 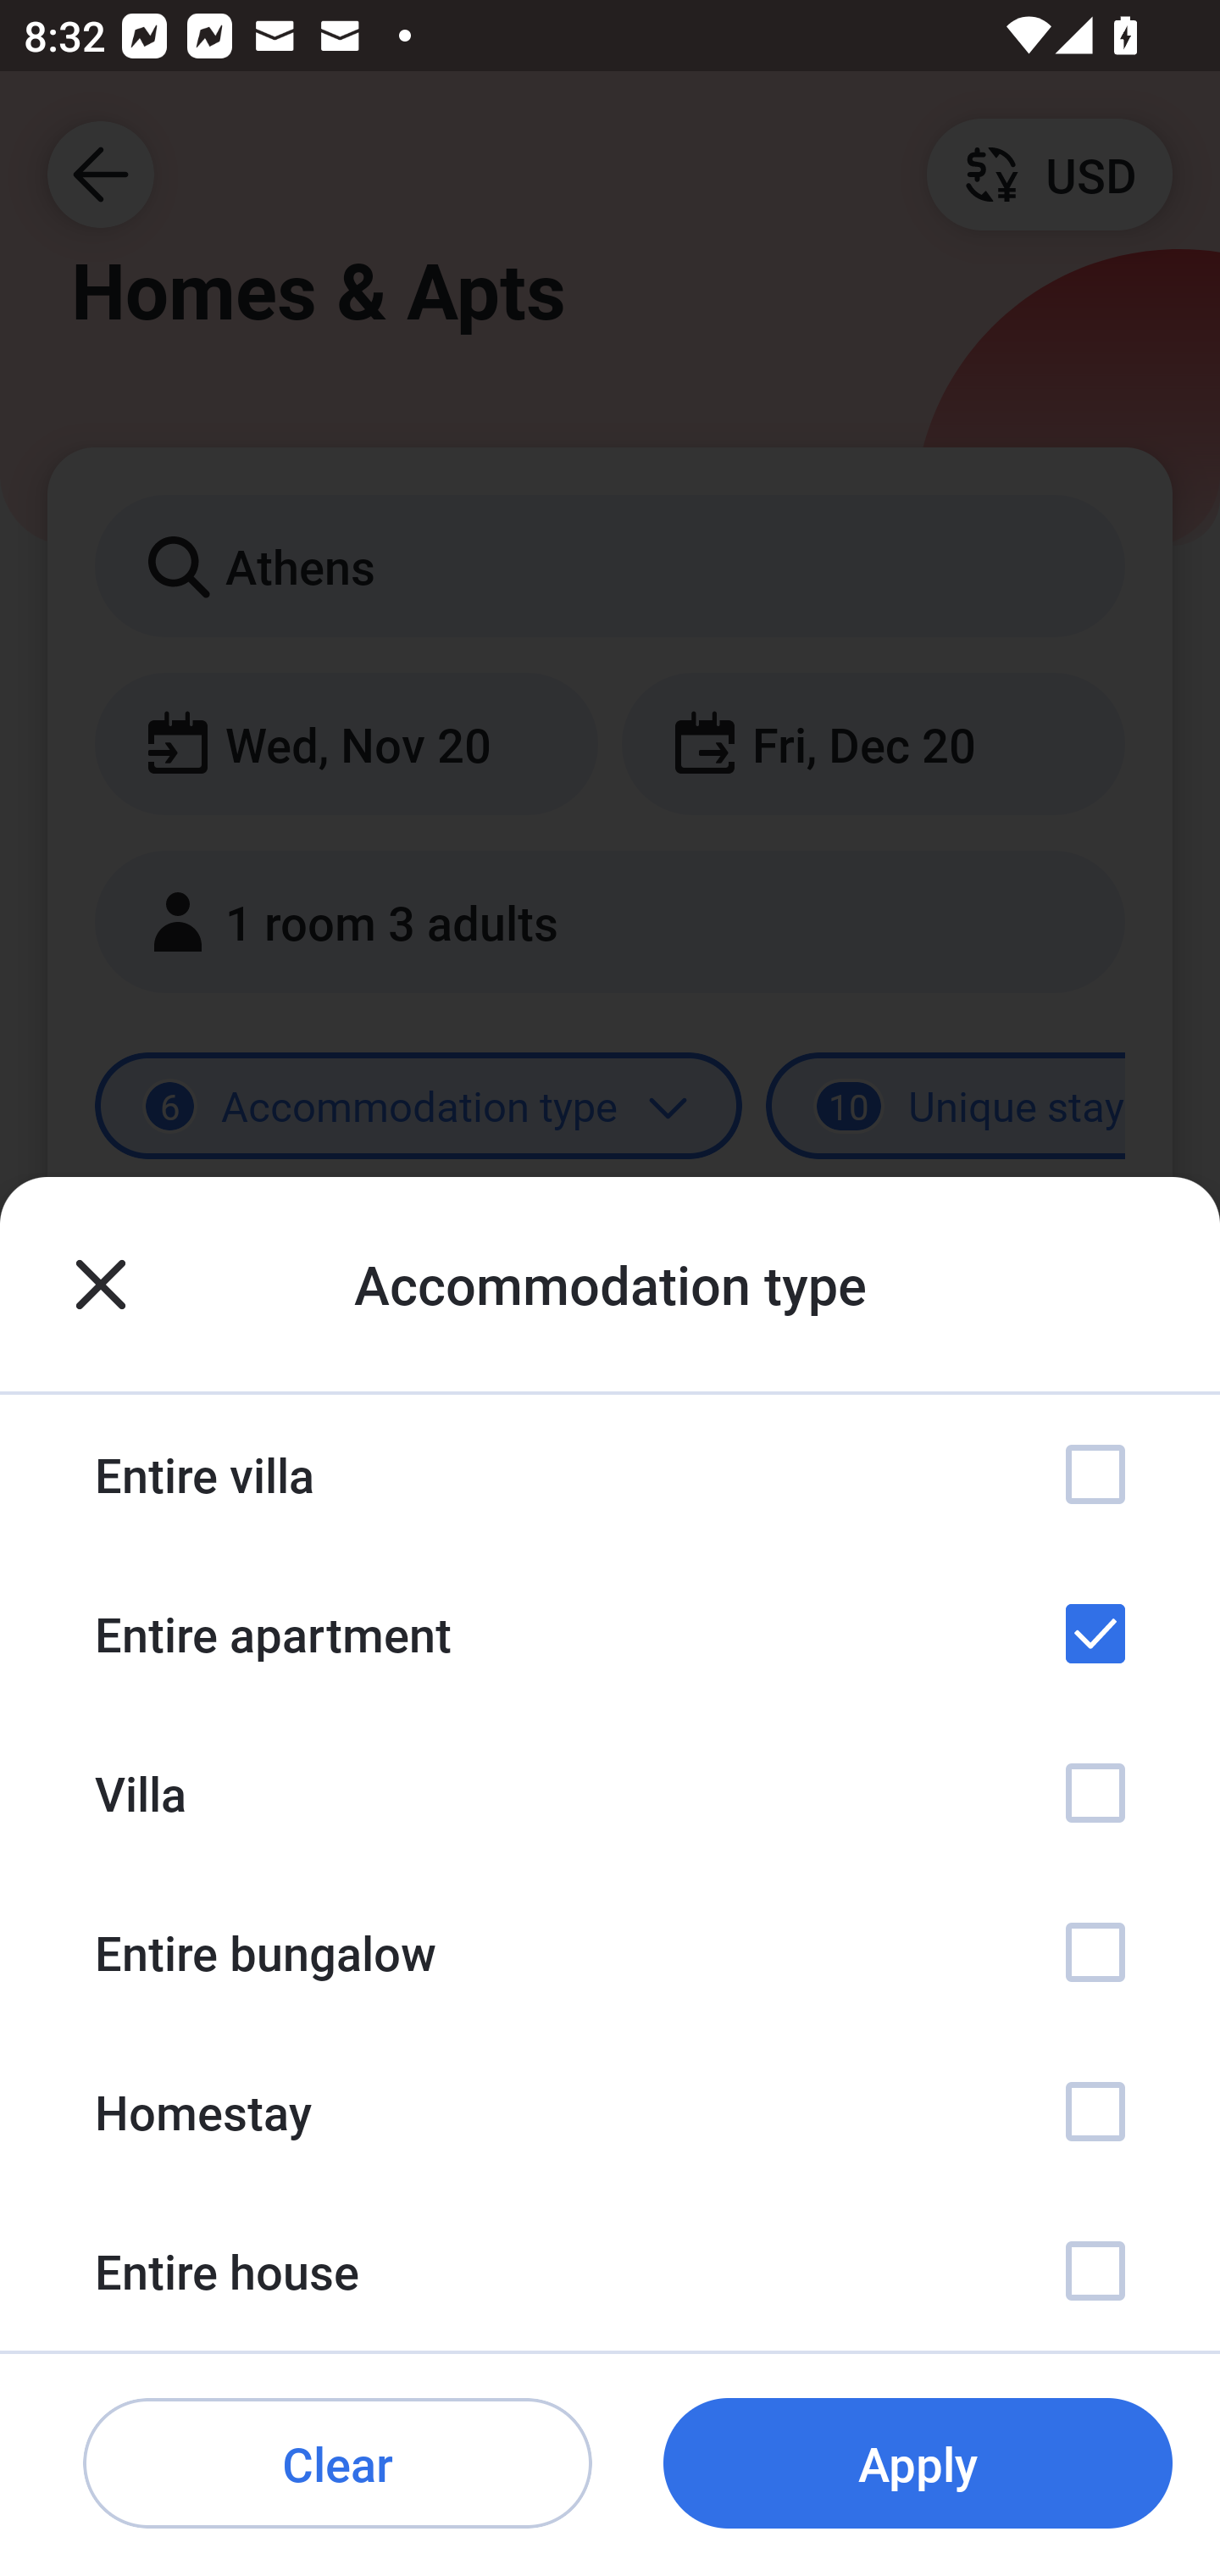 What do you see at coordinates (610, 2110) in the screenshot?
I see `Homestay` at bounding box center [610, 2110].